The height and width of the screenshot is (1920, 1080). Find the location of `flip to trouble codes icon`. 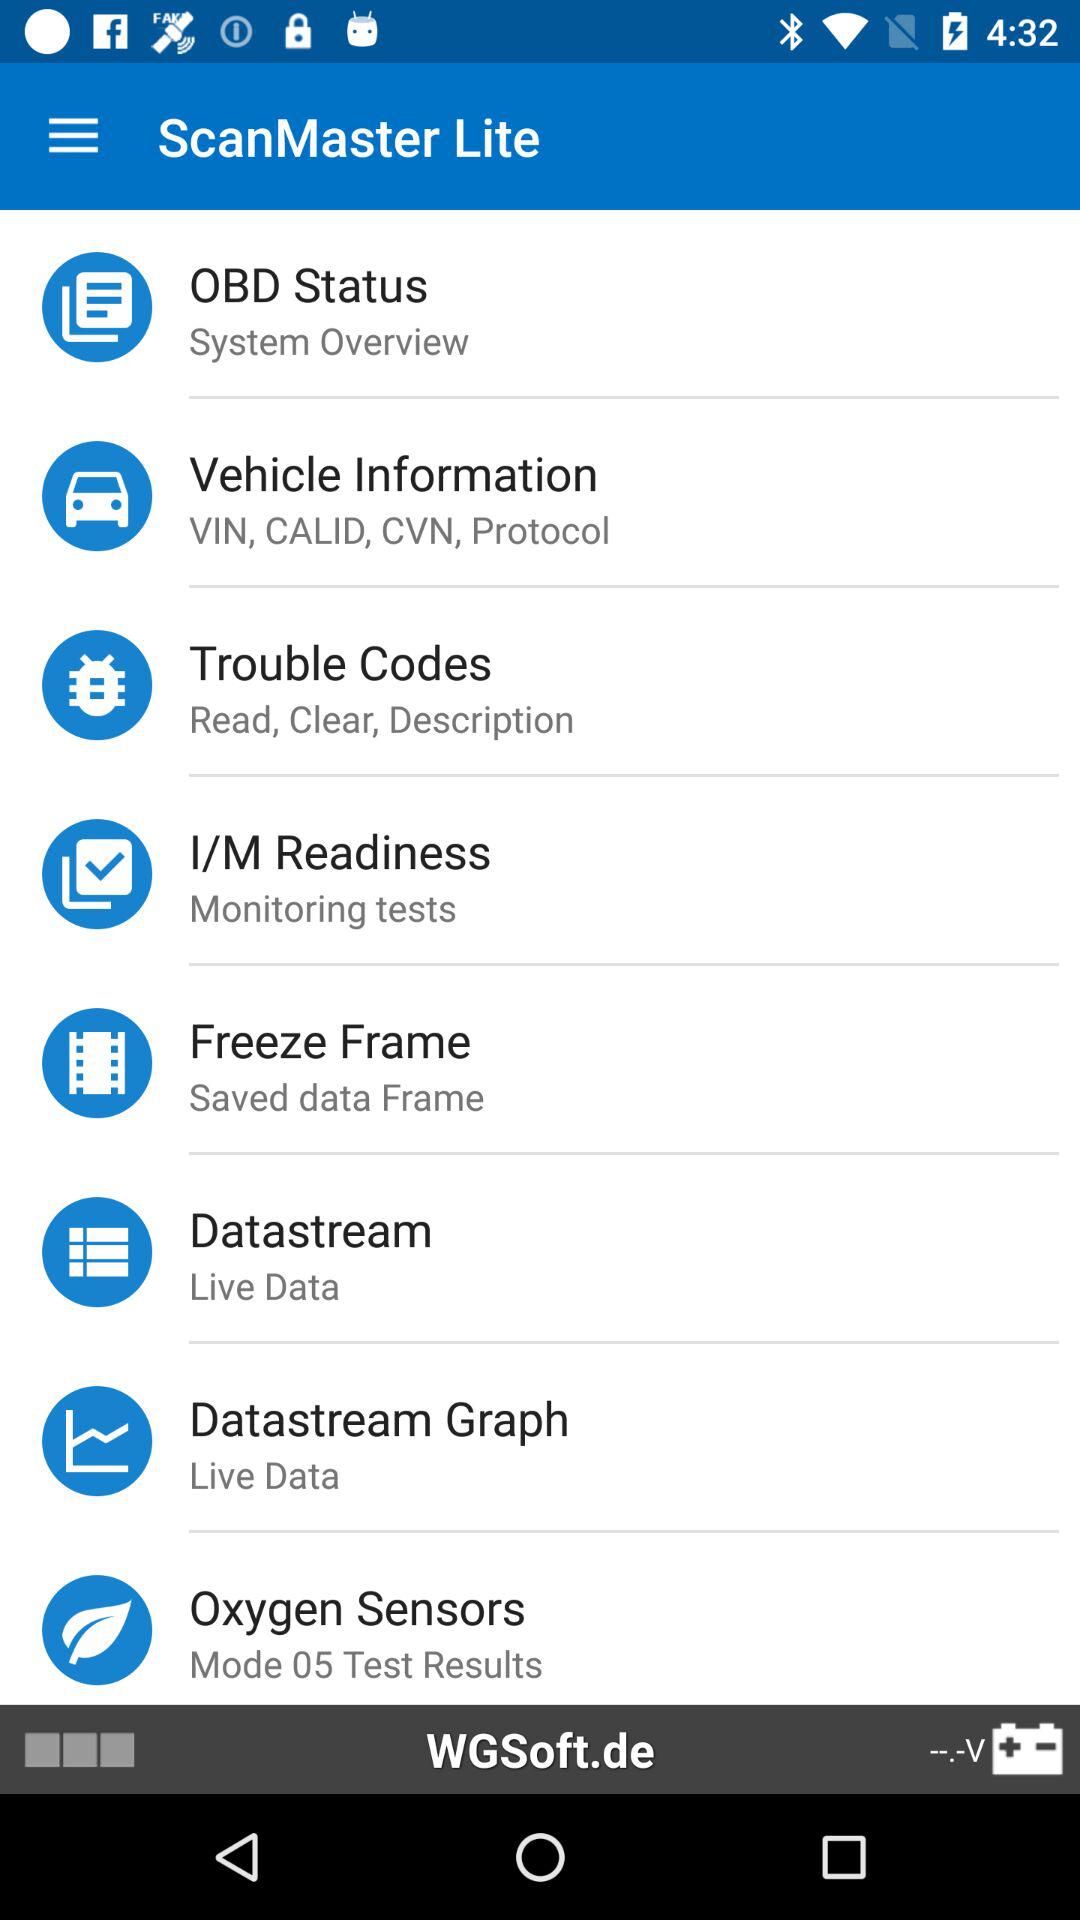

flip to trouble codes icon is located at coordinates (634, 662).